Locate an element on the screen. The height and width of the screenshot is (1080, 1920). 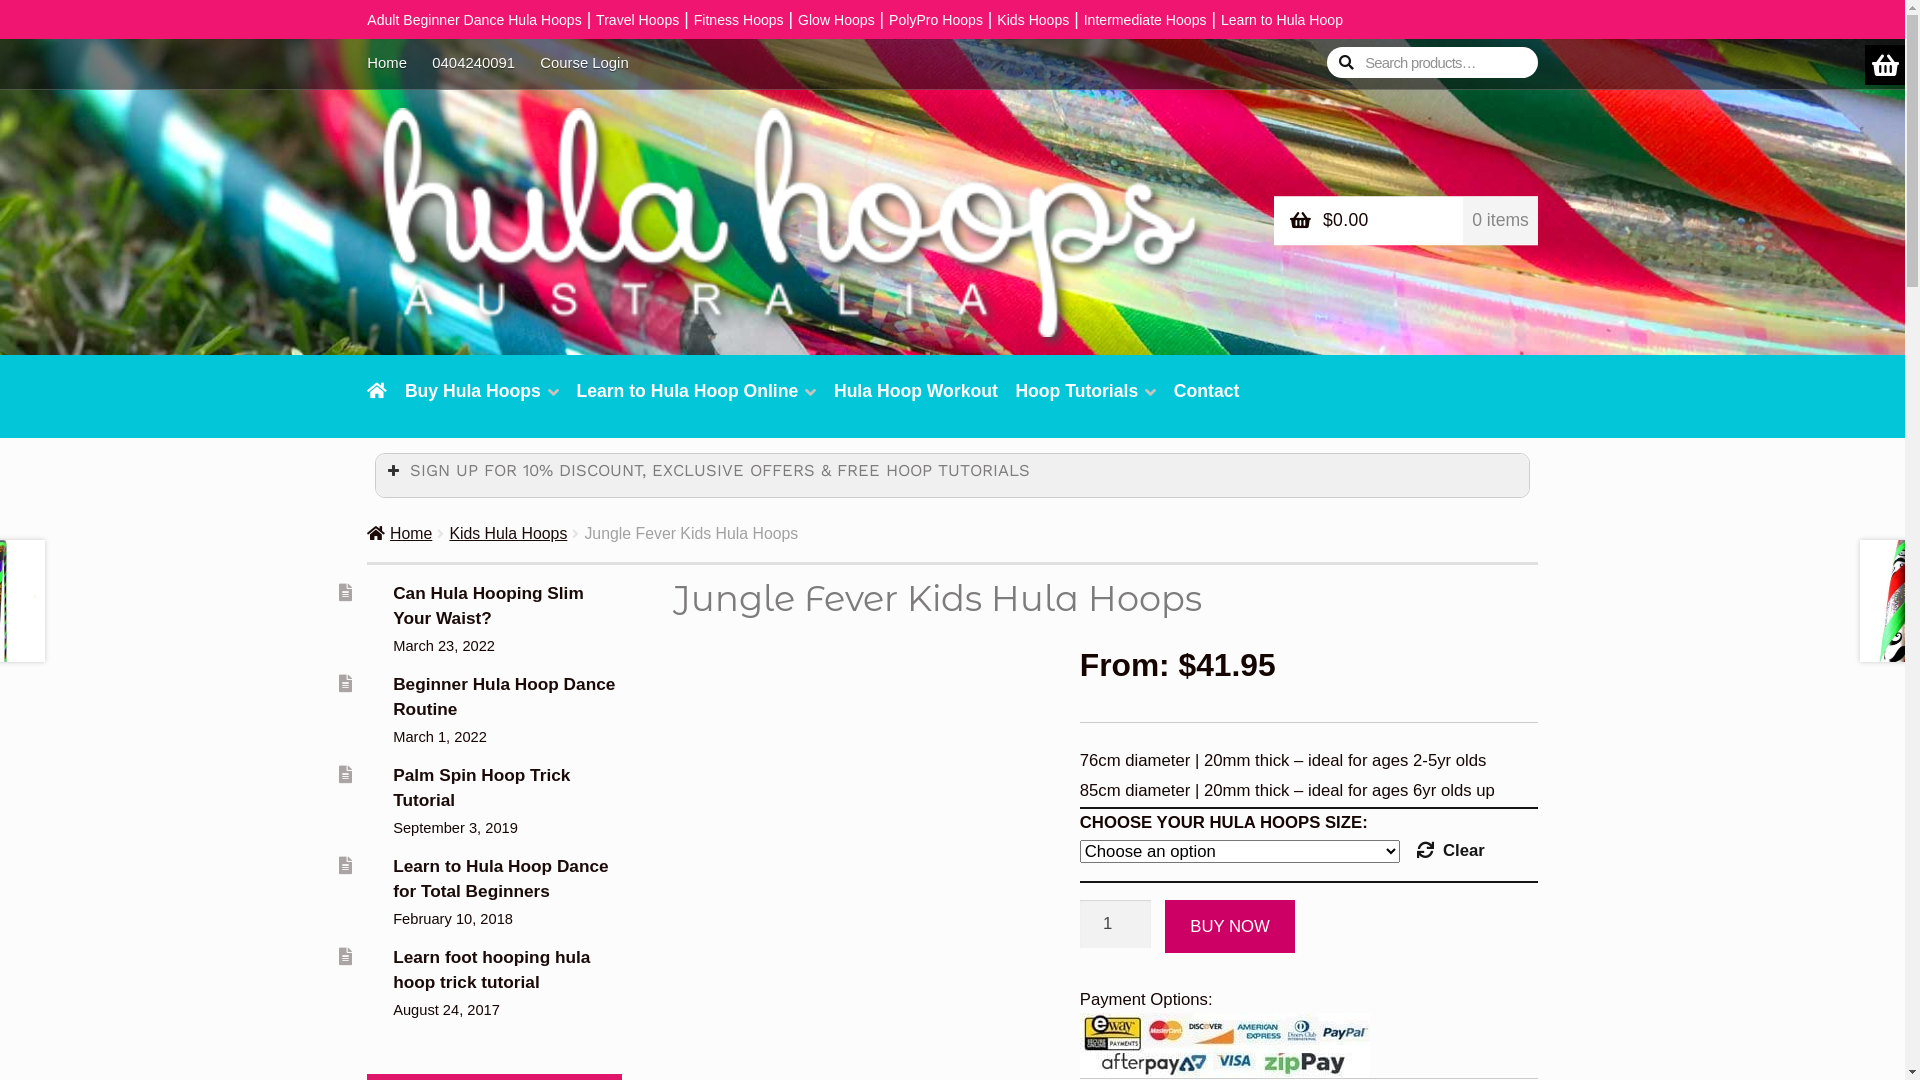
Home is located at coordinates (400, 534).